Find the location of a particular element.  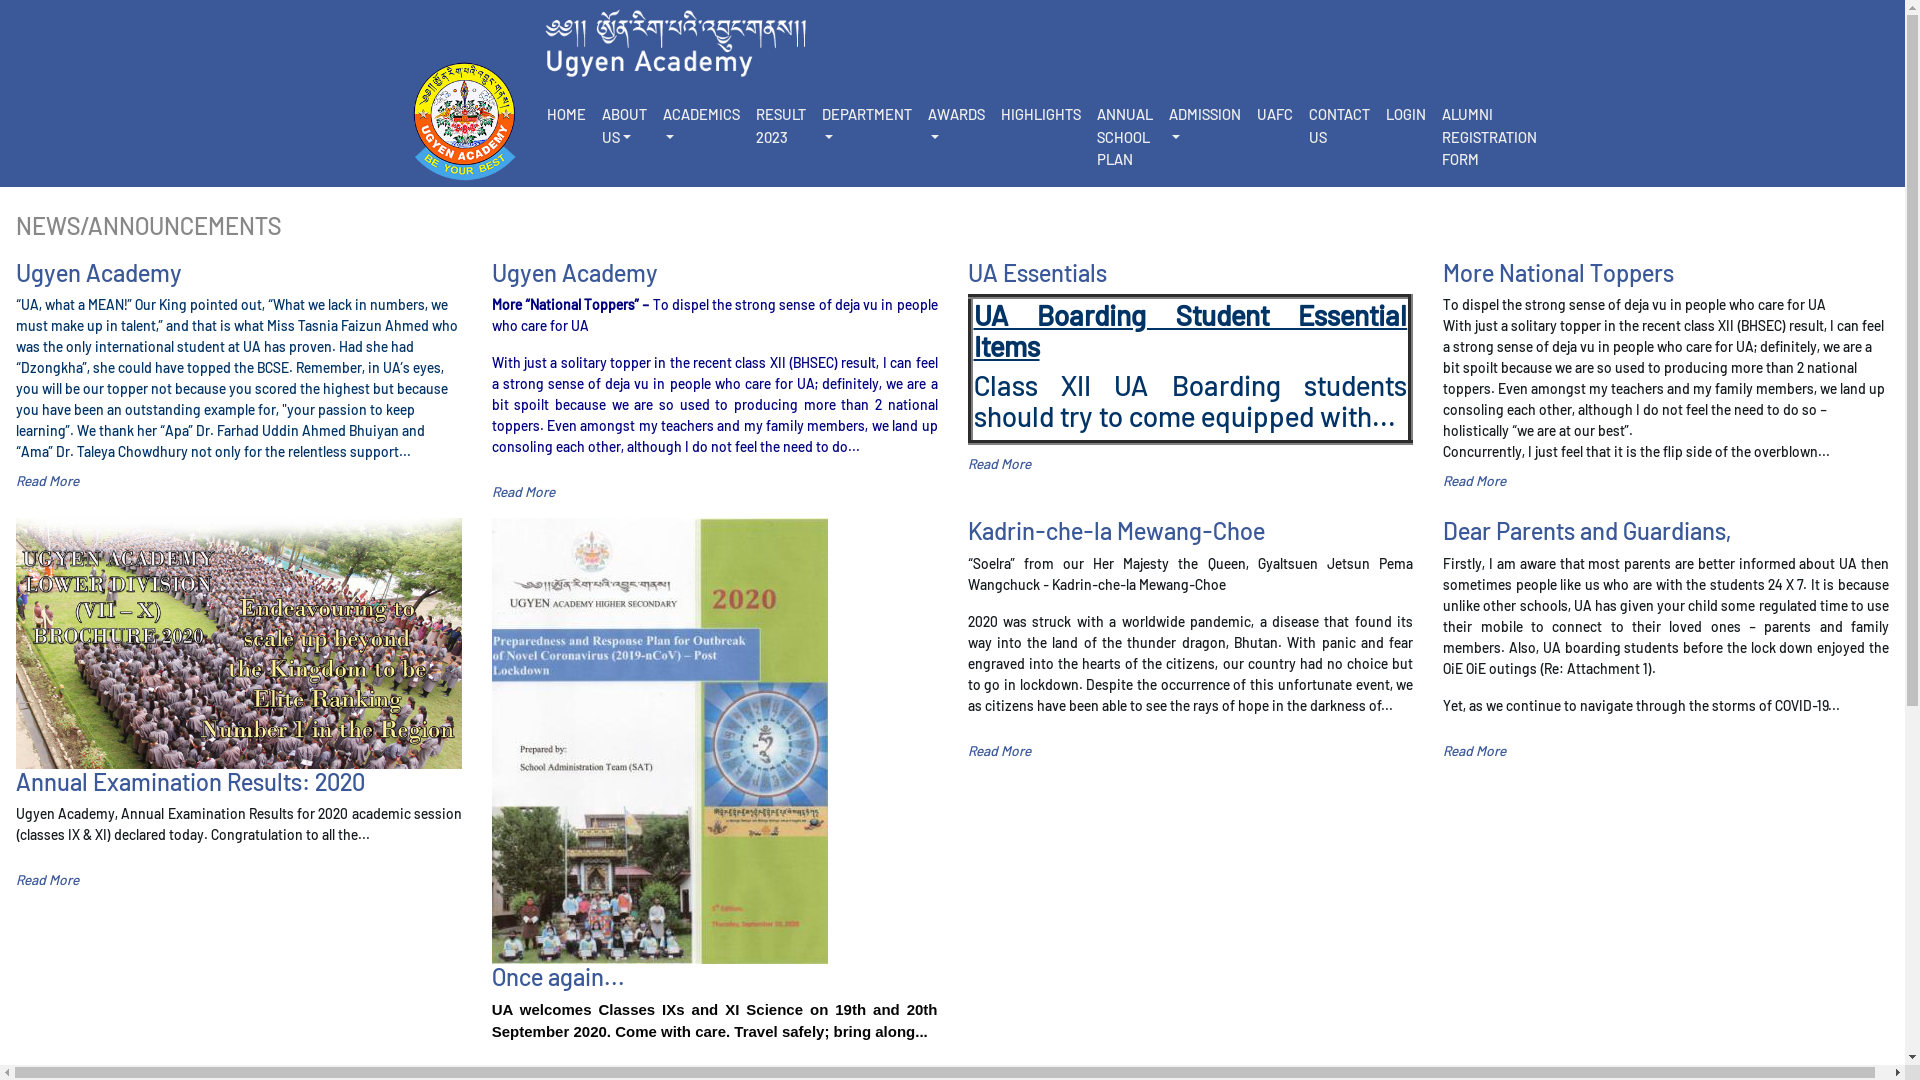

Kadrin-che-la Mewang-Choe is located at coordinates (1191, 531).